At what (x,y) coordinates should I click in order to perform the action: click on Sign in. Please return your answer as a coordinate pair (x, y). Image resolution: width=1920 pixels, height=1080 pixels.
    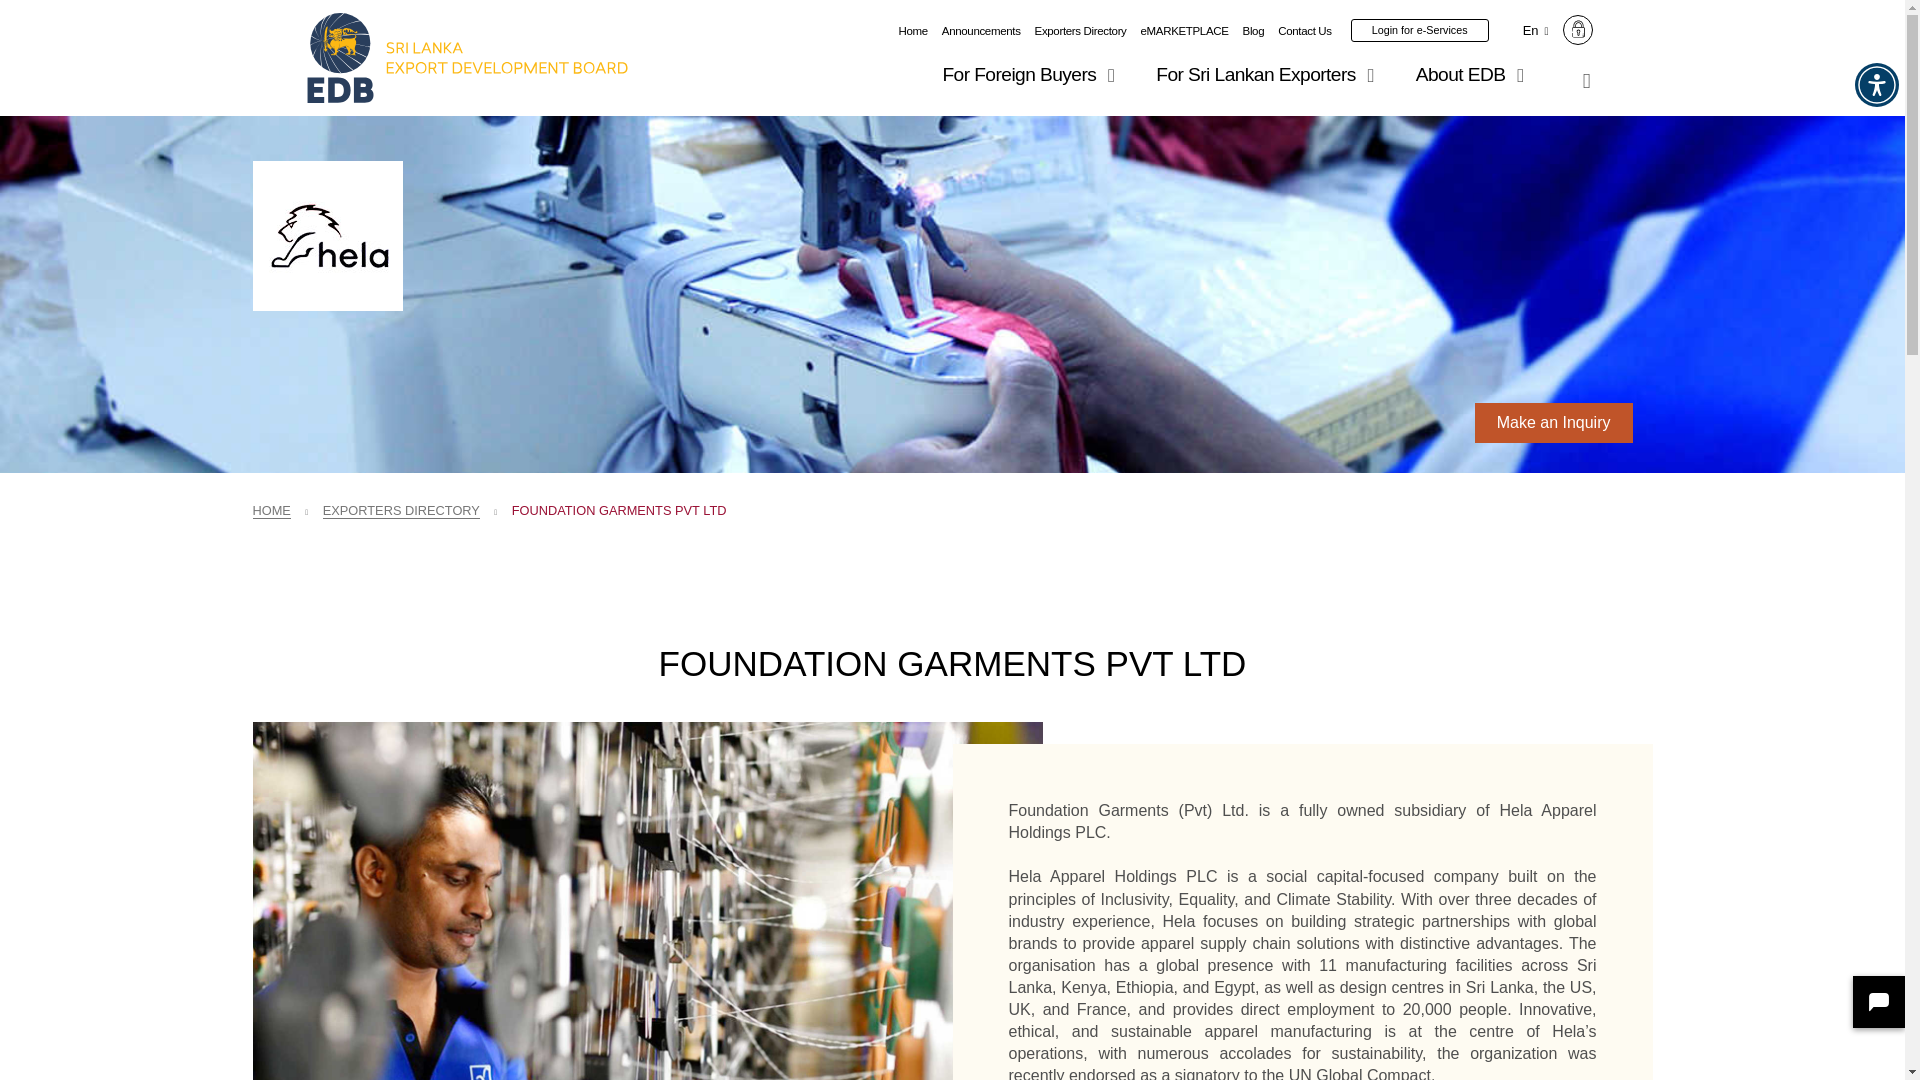
    Looking at the image, I should click on (1578, 30).